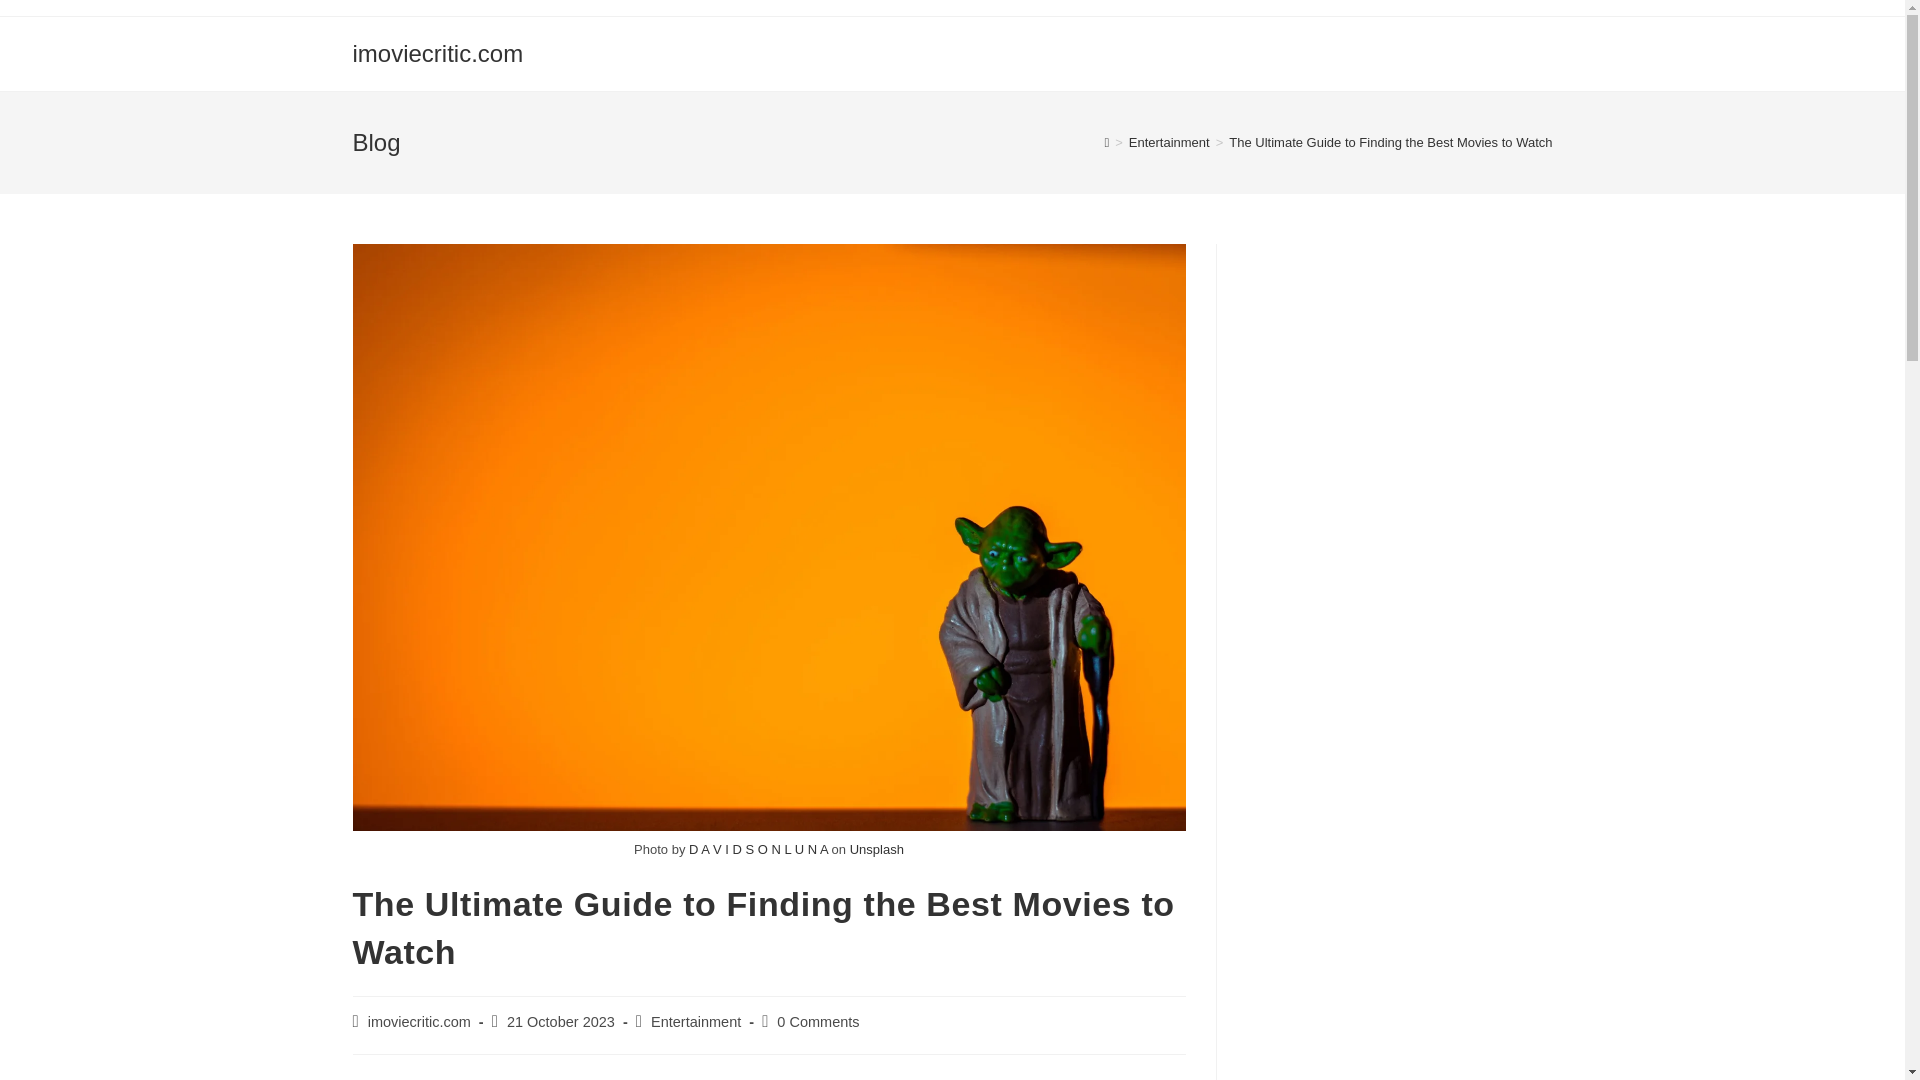 Image resolution: width=1920 pixels, height=1080 pixels. What do you see at coordinates (877, 850) in the screenshot?
I see `Unsplash` at bounding box center [877, 850].